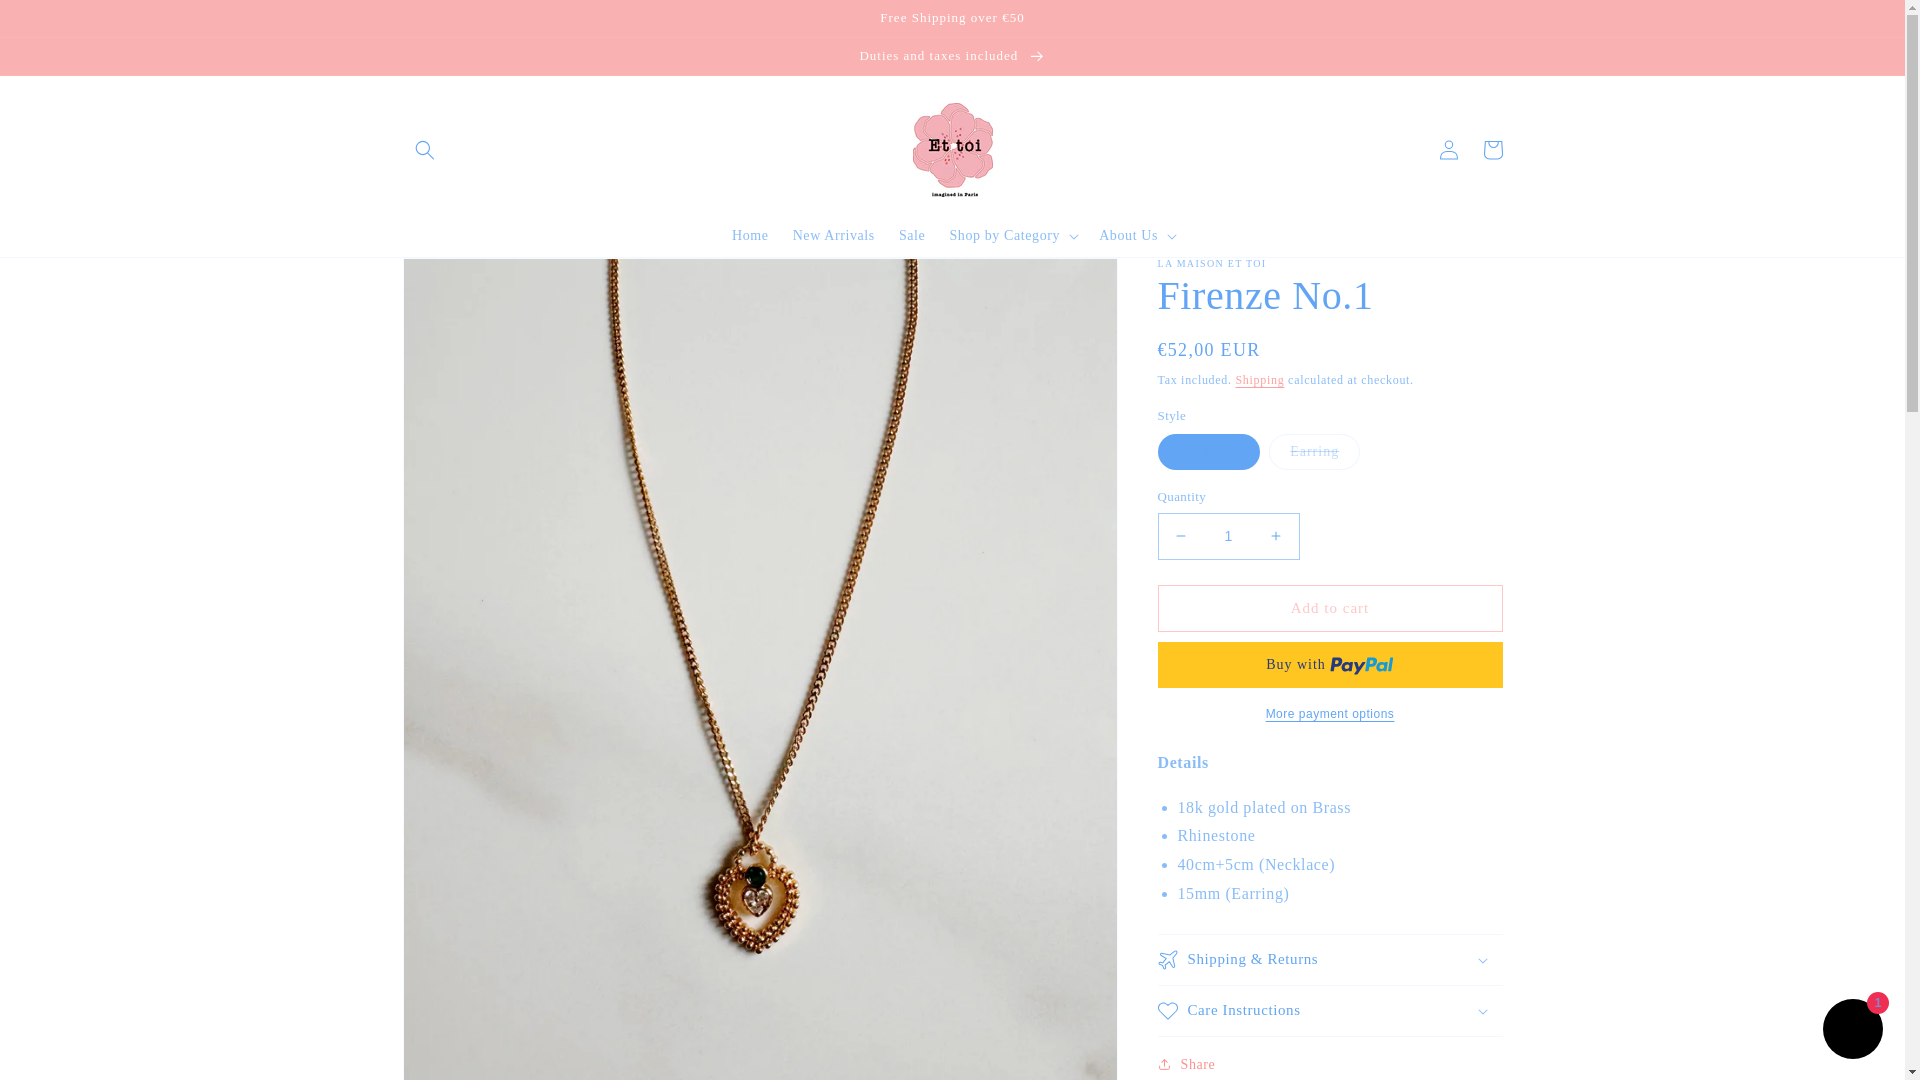 The image size is (1920, 1080). What do you see at coordinates (834, 236) in the screenshot?
I see `New Arrivals` at bounding box center [834, 236].